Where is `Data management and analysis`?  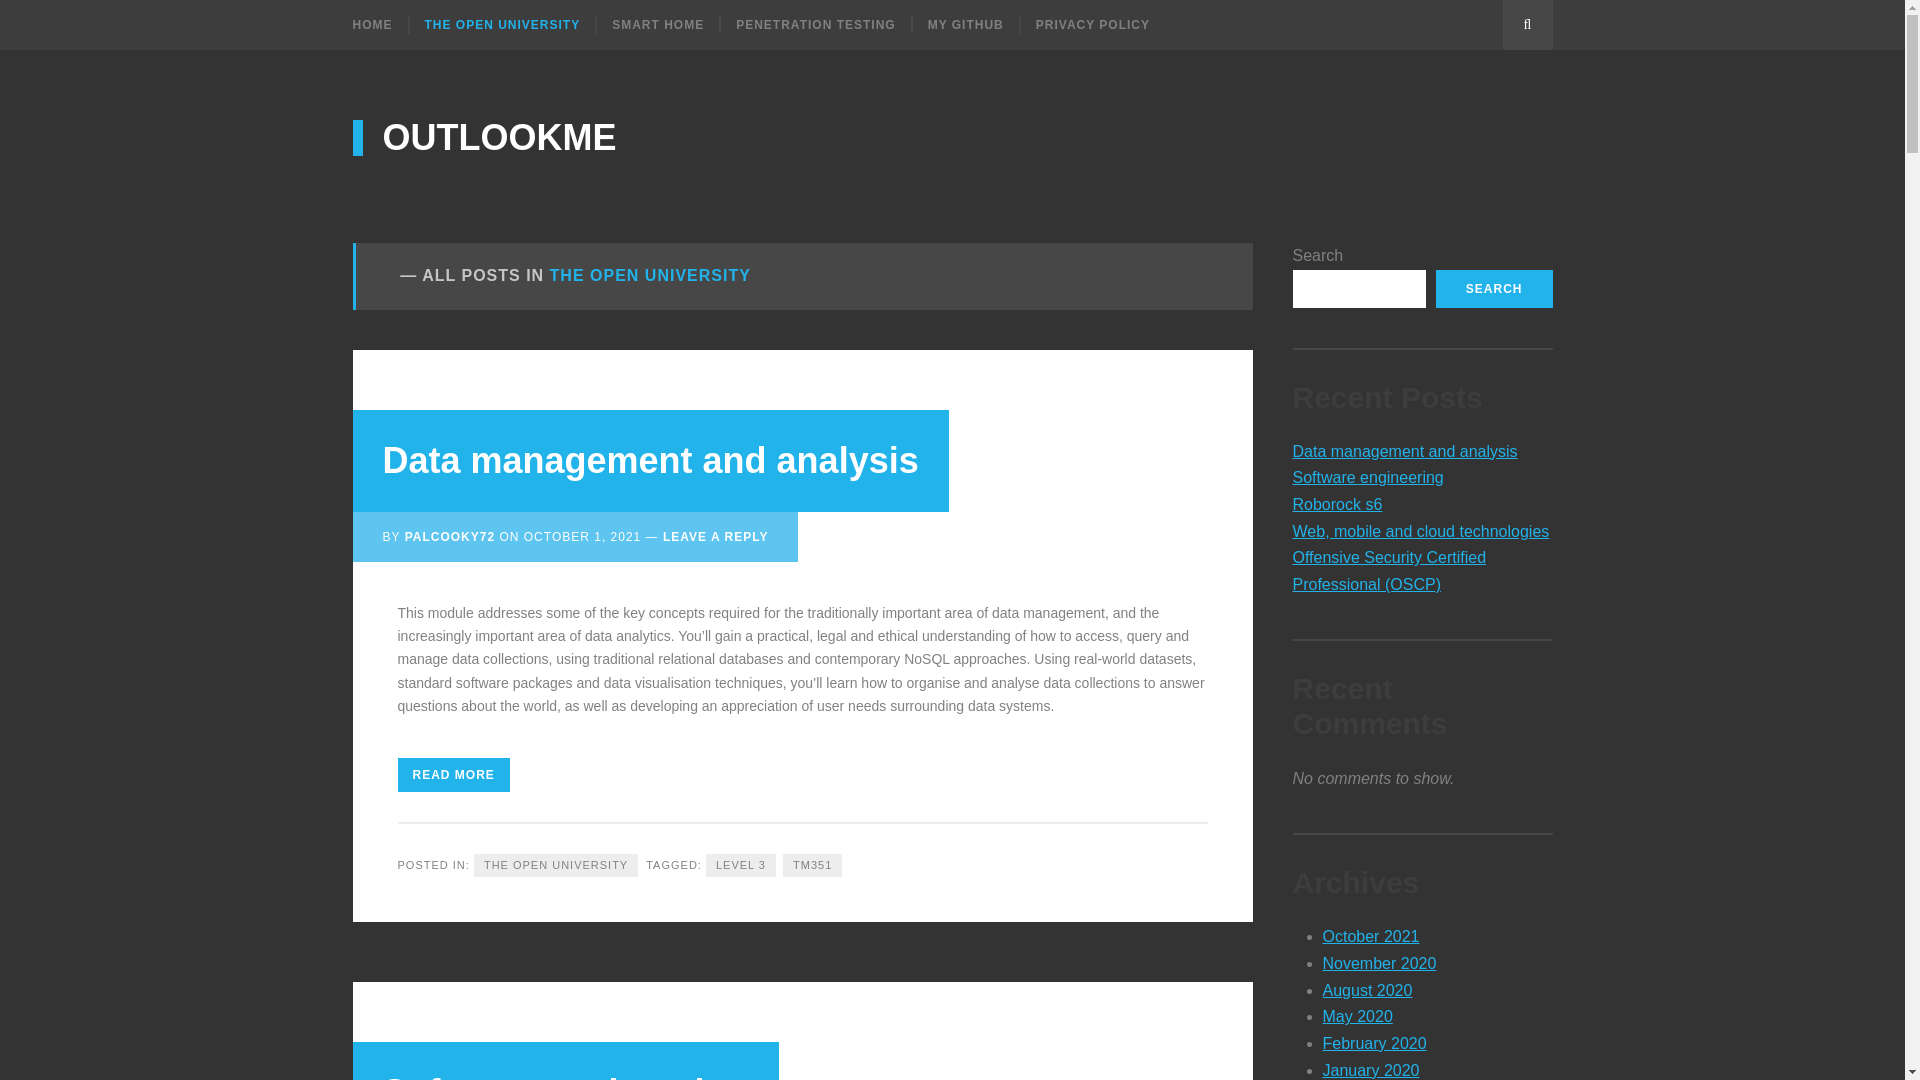
Data management and analysis is located at coordinates (650, 460).